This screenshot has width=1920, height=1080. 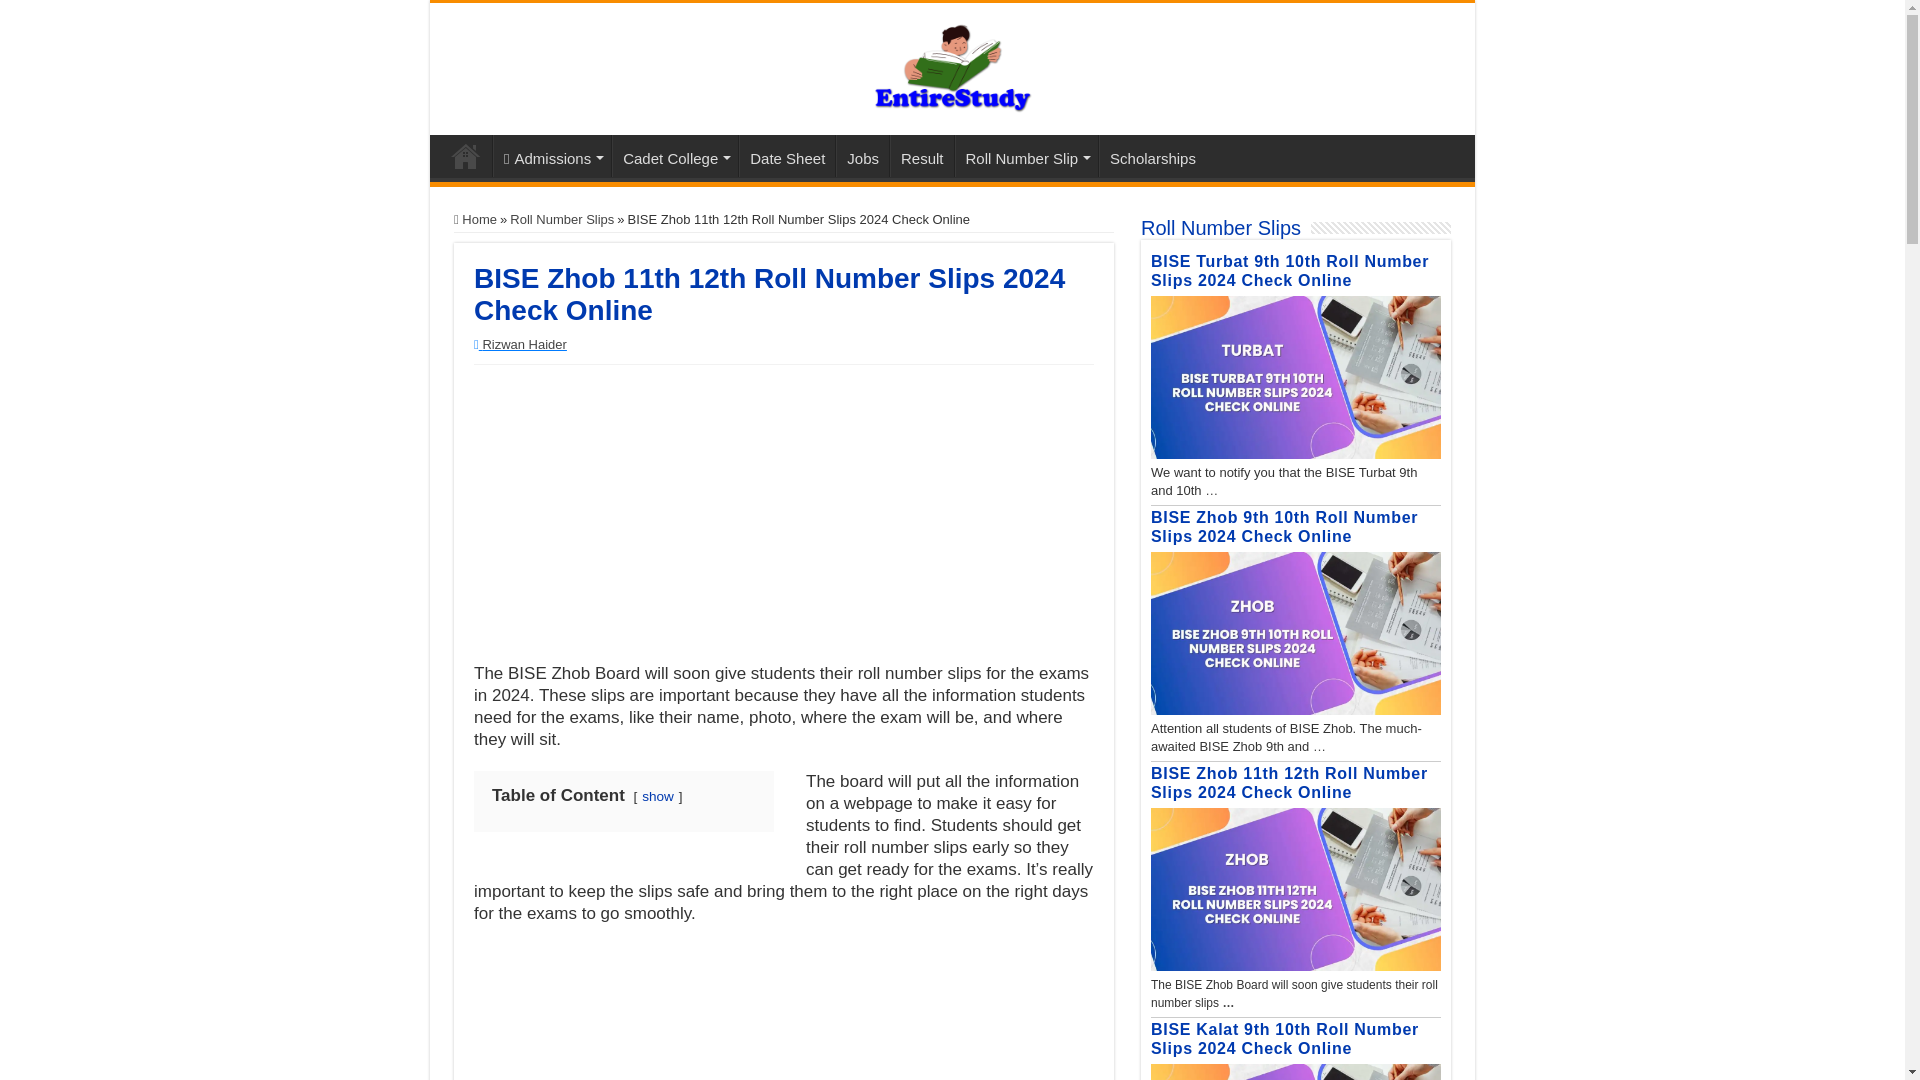 I want to click on BISE Zhob 11th 12th Roll Number Slips 2024 Check Online, so click(x=1289, y=782).